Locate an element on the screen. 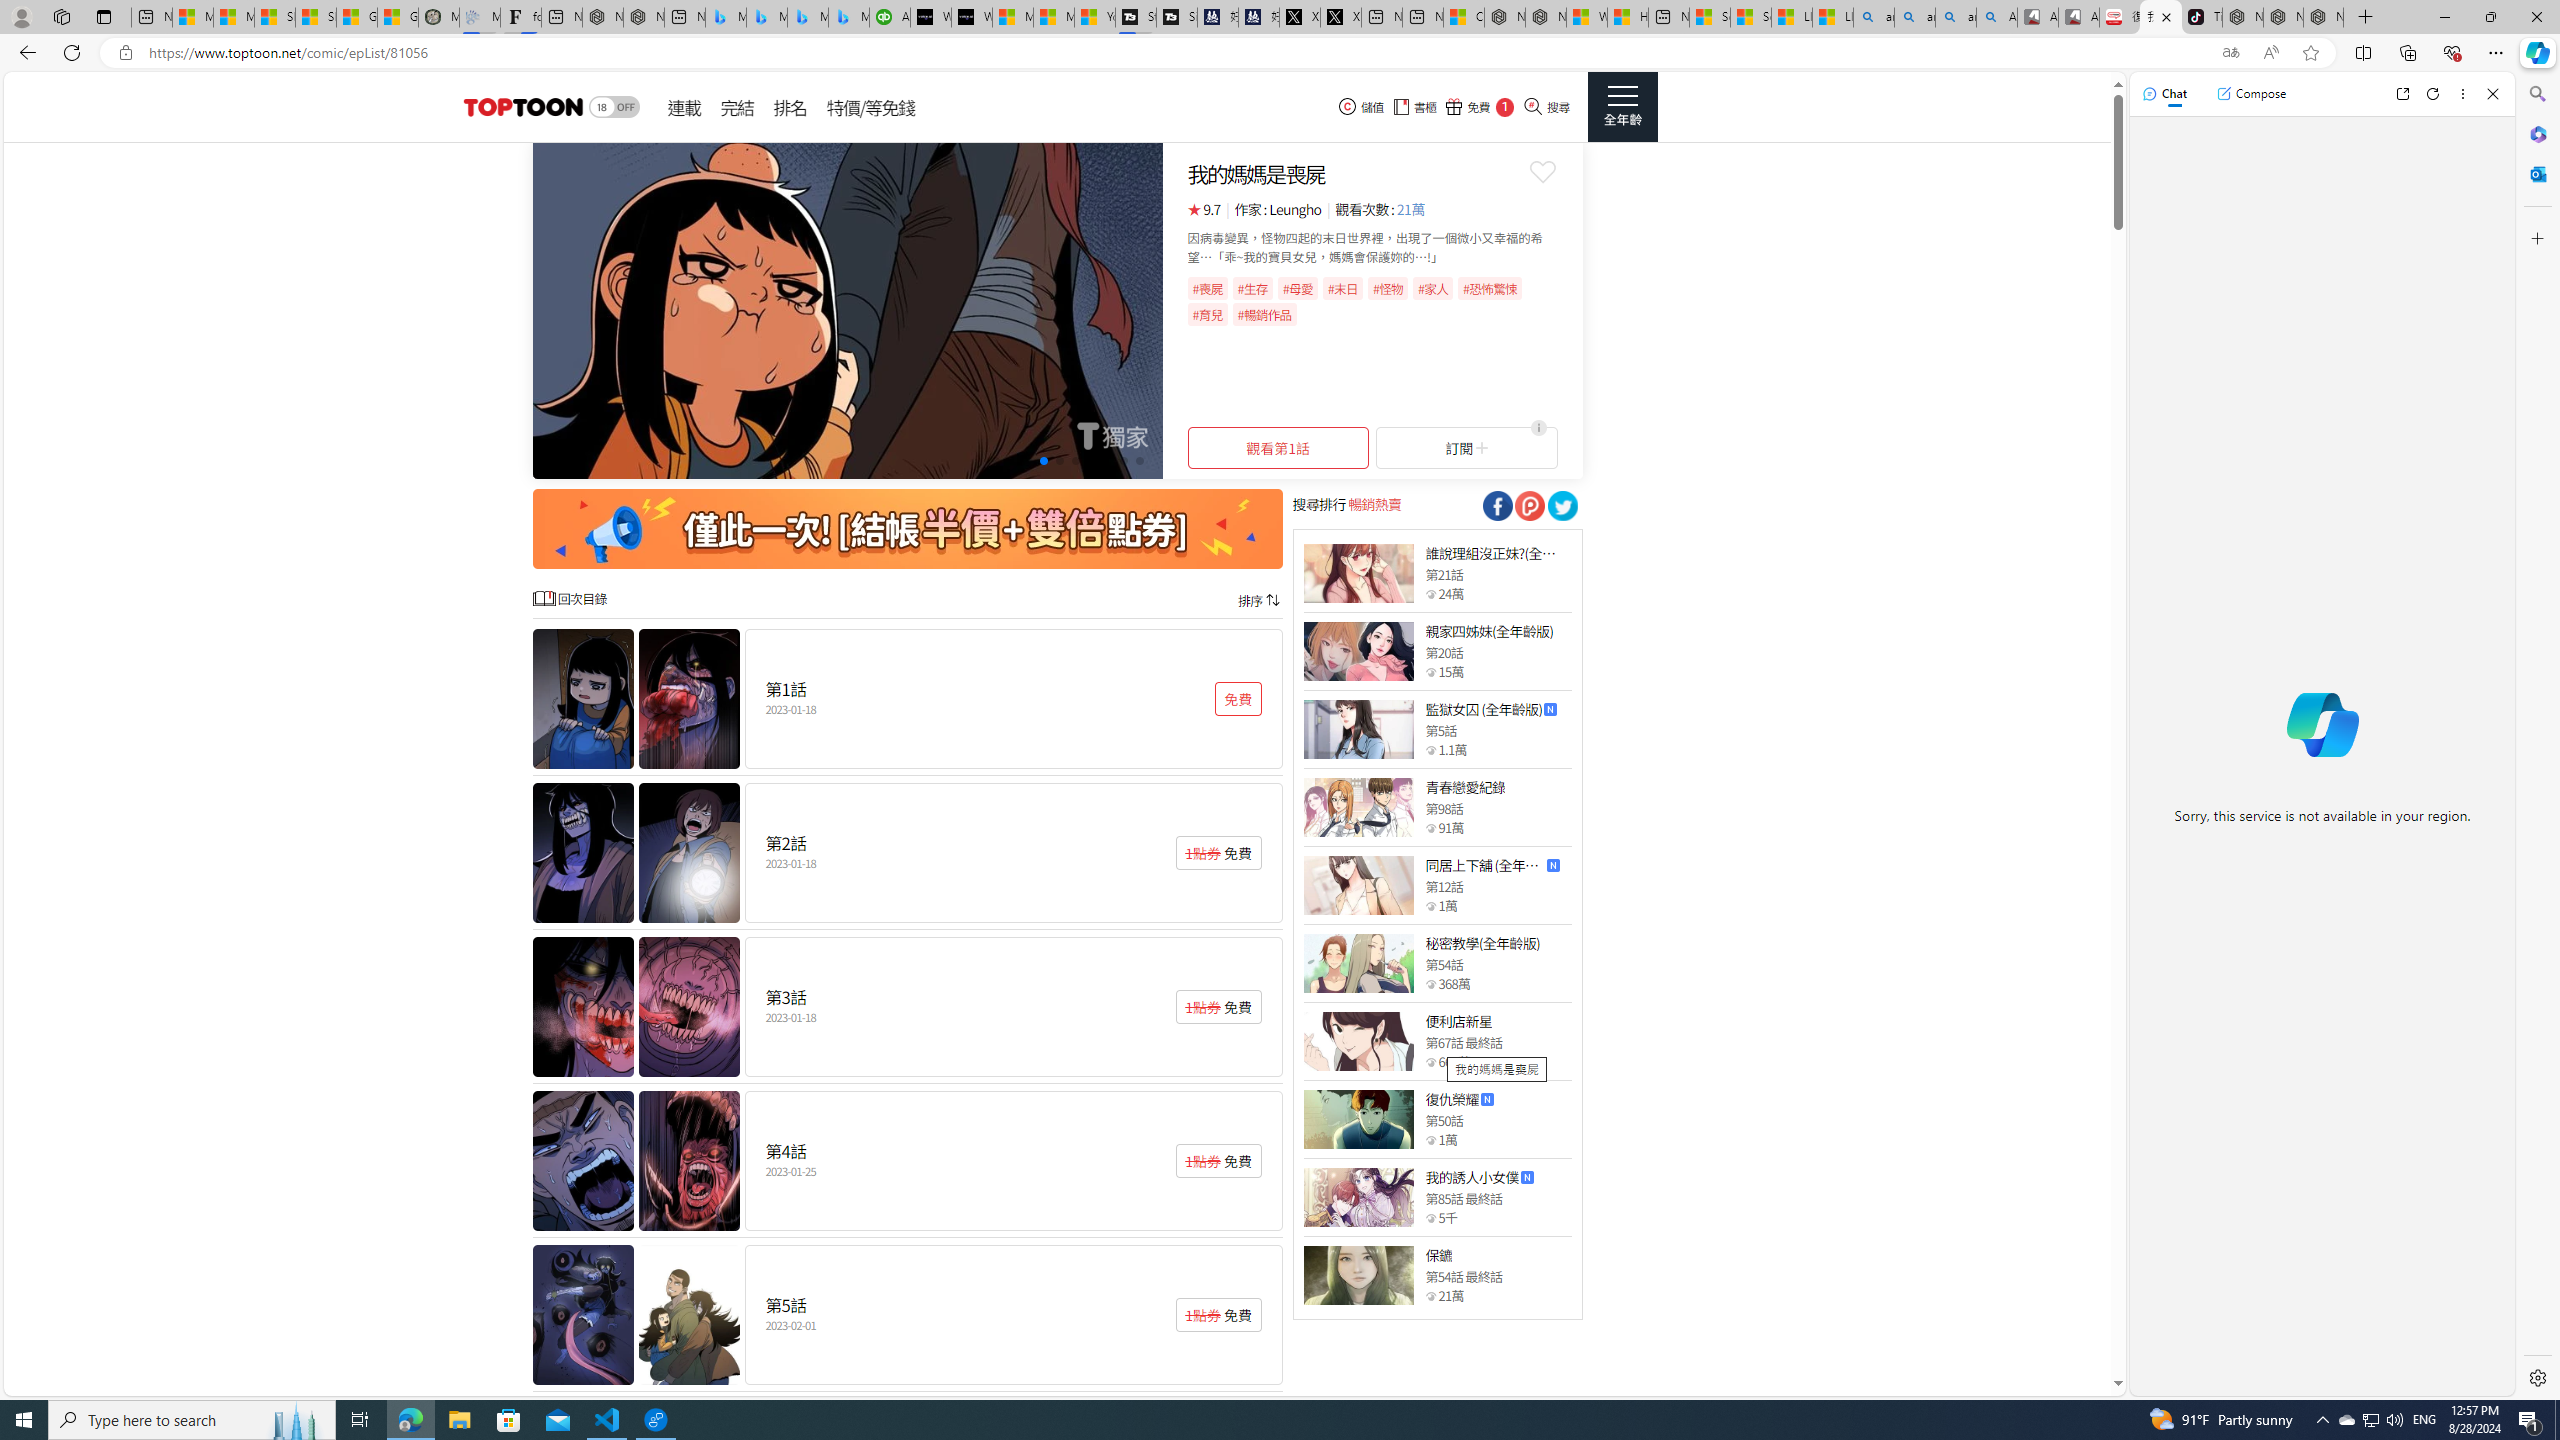 This screenshot has height=1440, width=2560. amazon - Search is located at coordinates (1914, 17).